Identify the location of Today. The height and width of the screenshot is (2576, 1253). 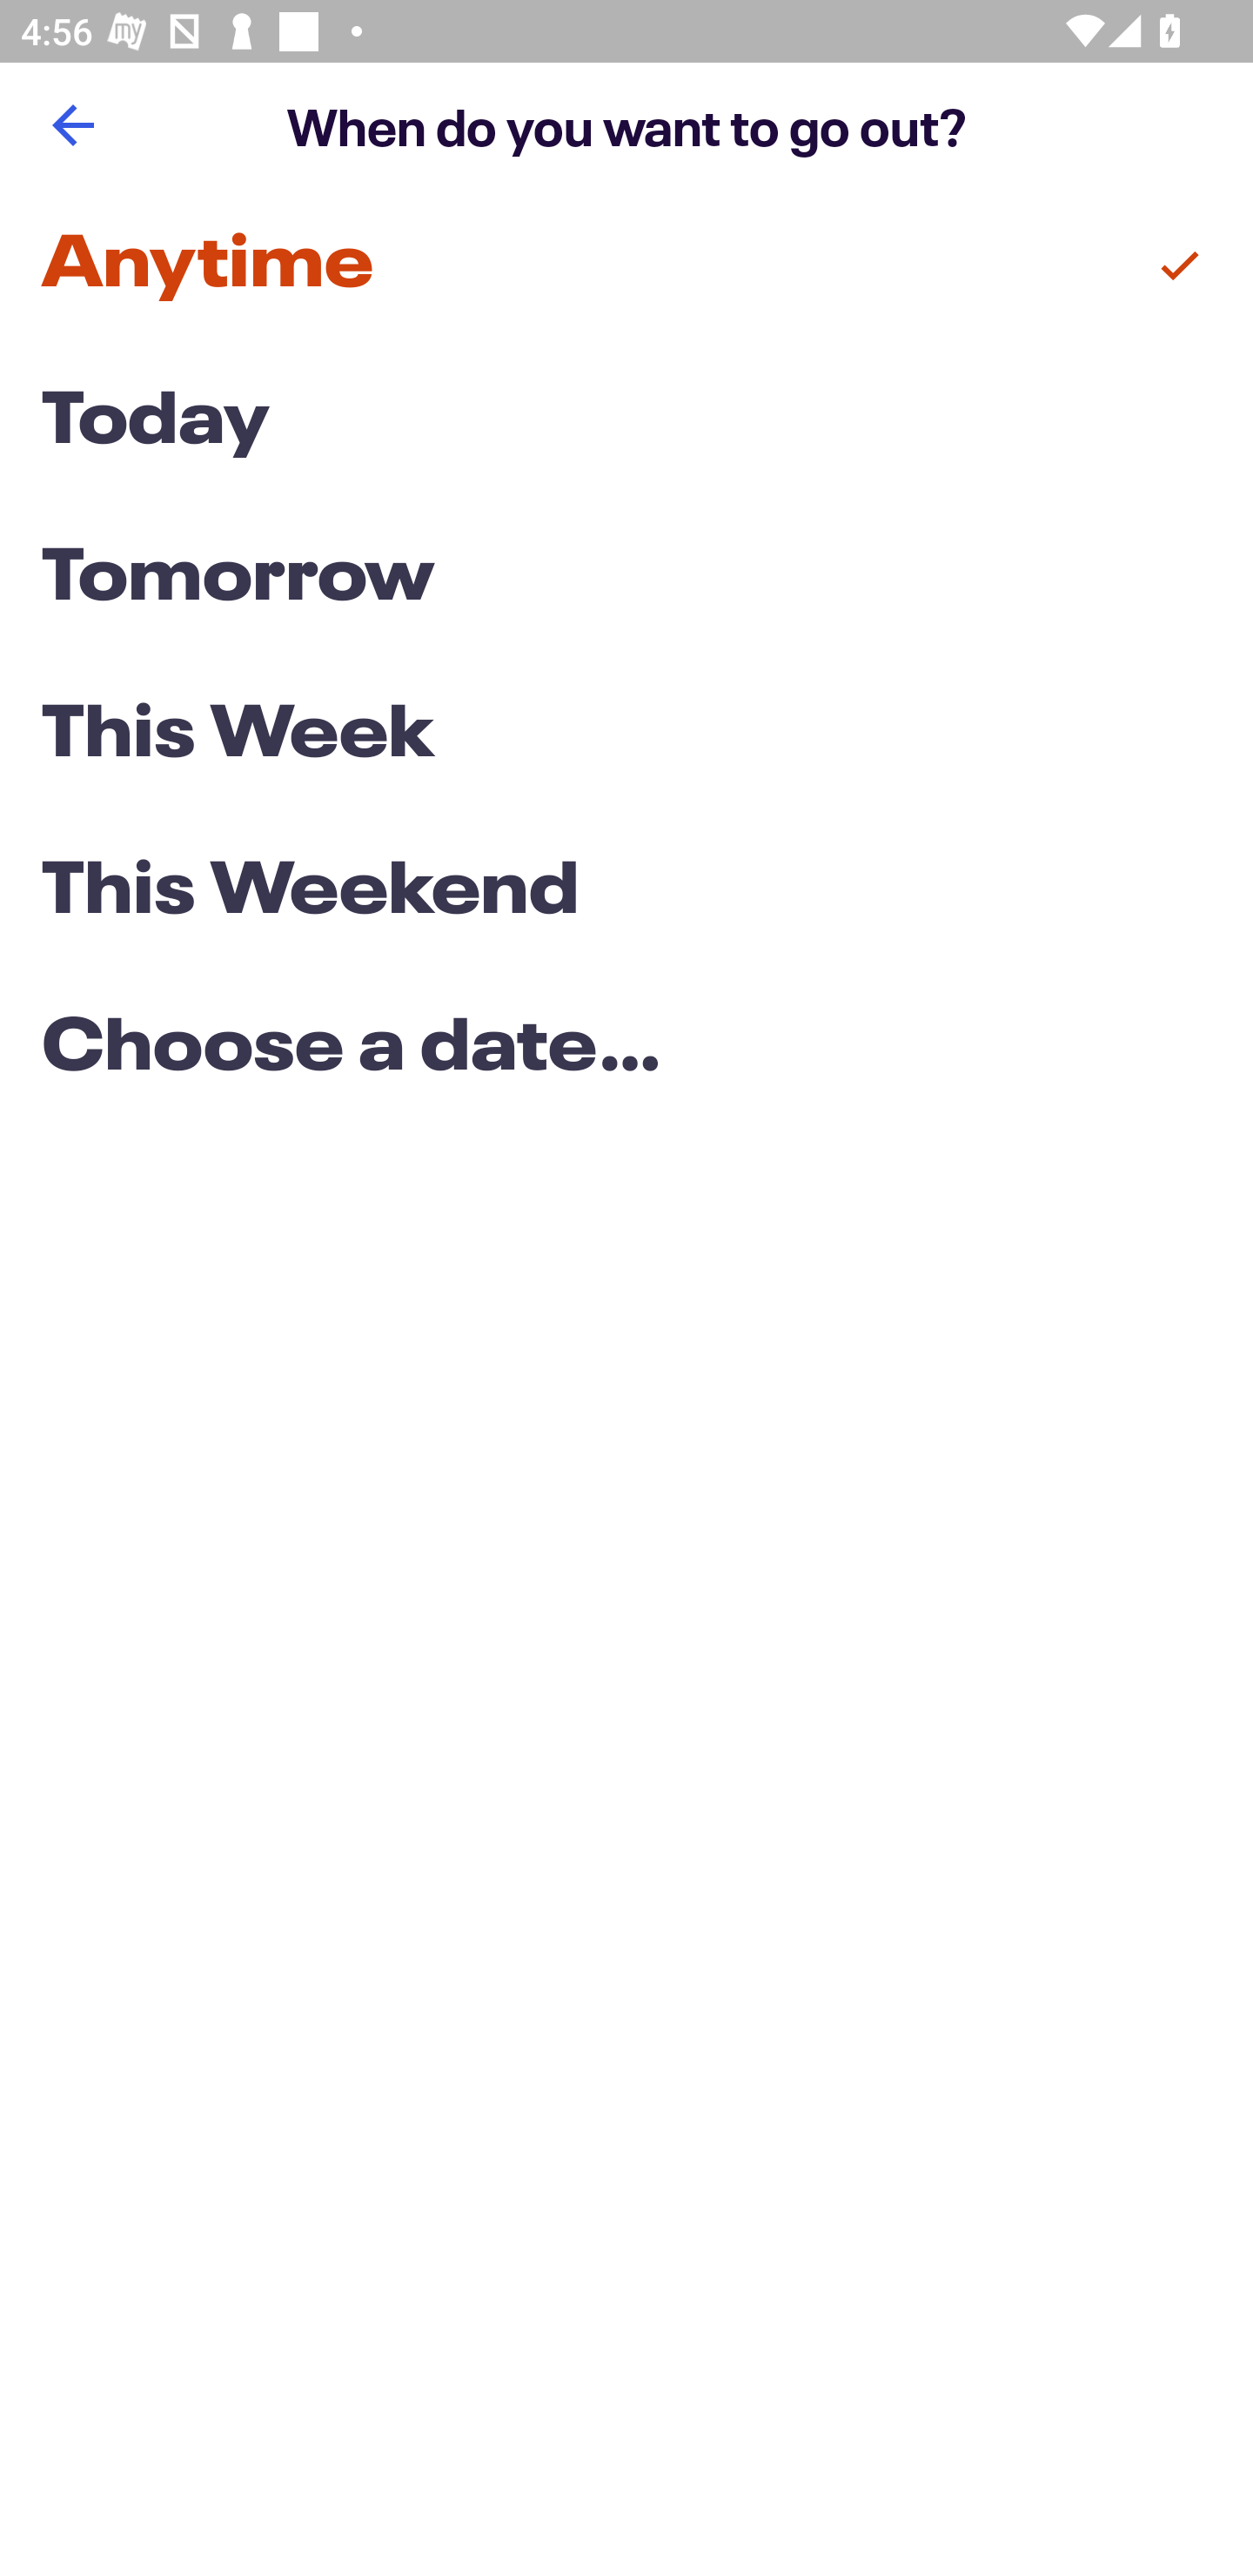
(626, 423).